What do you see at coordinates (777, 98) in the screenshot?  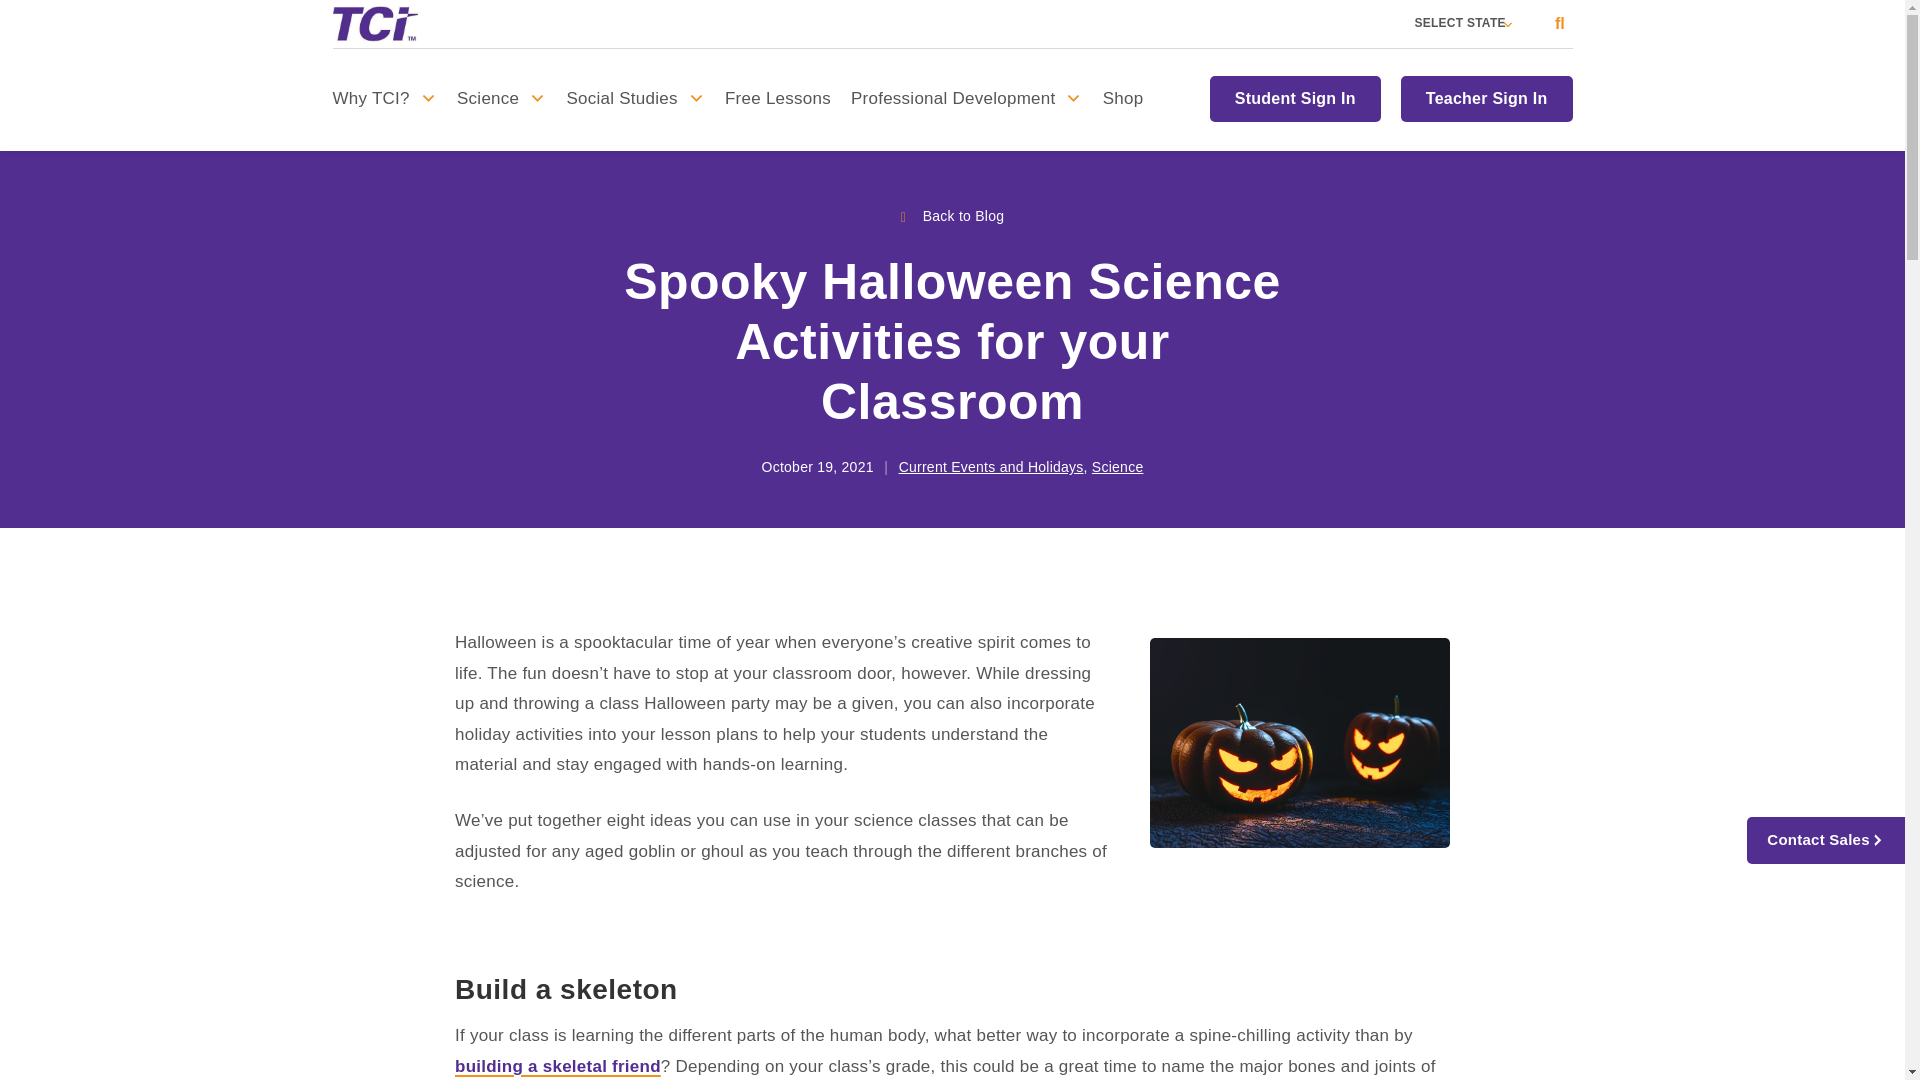 I see `Free Lessons` at bounding box center [777, 98].